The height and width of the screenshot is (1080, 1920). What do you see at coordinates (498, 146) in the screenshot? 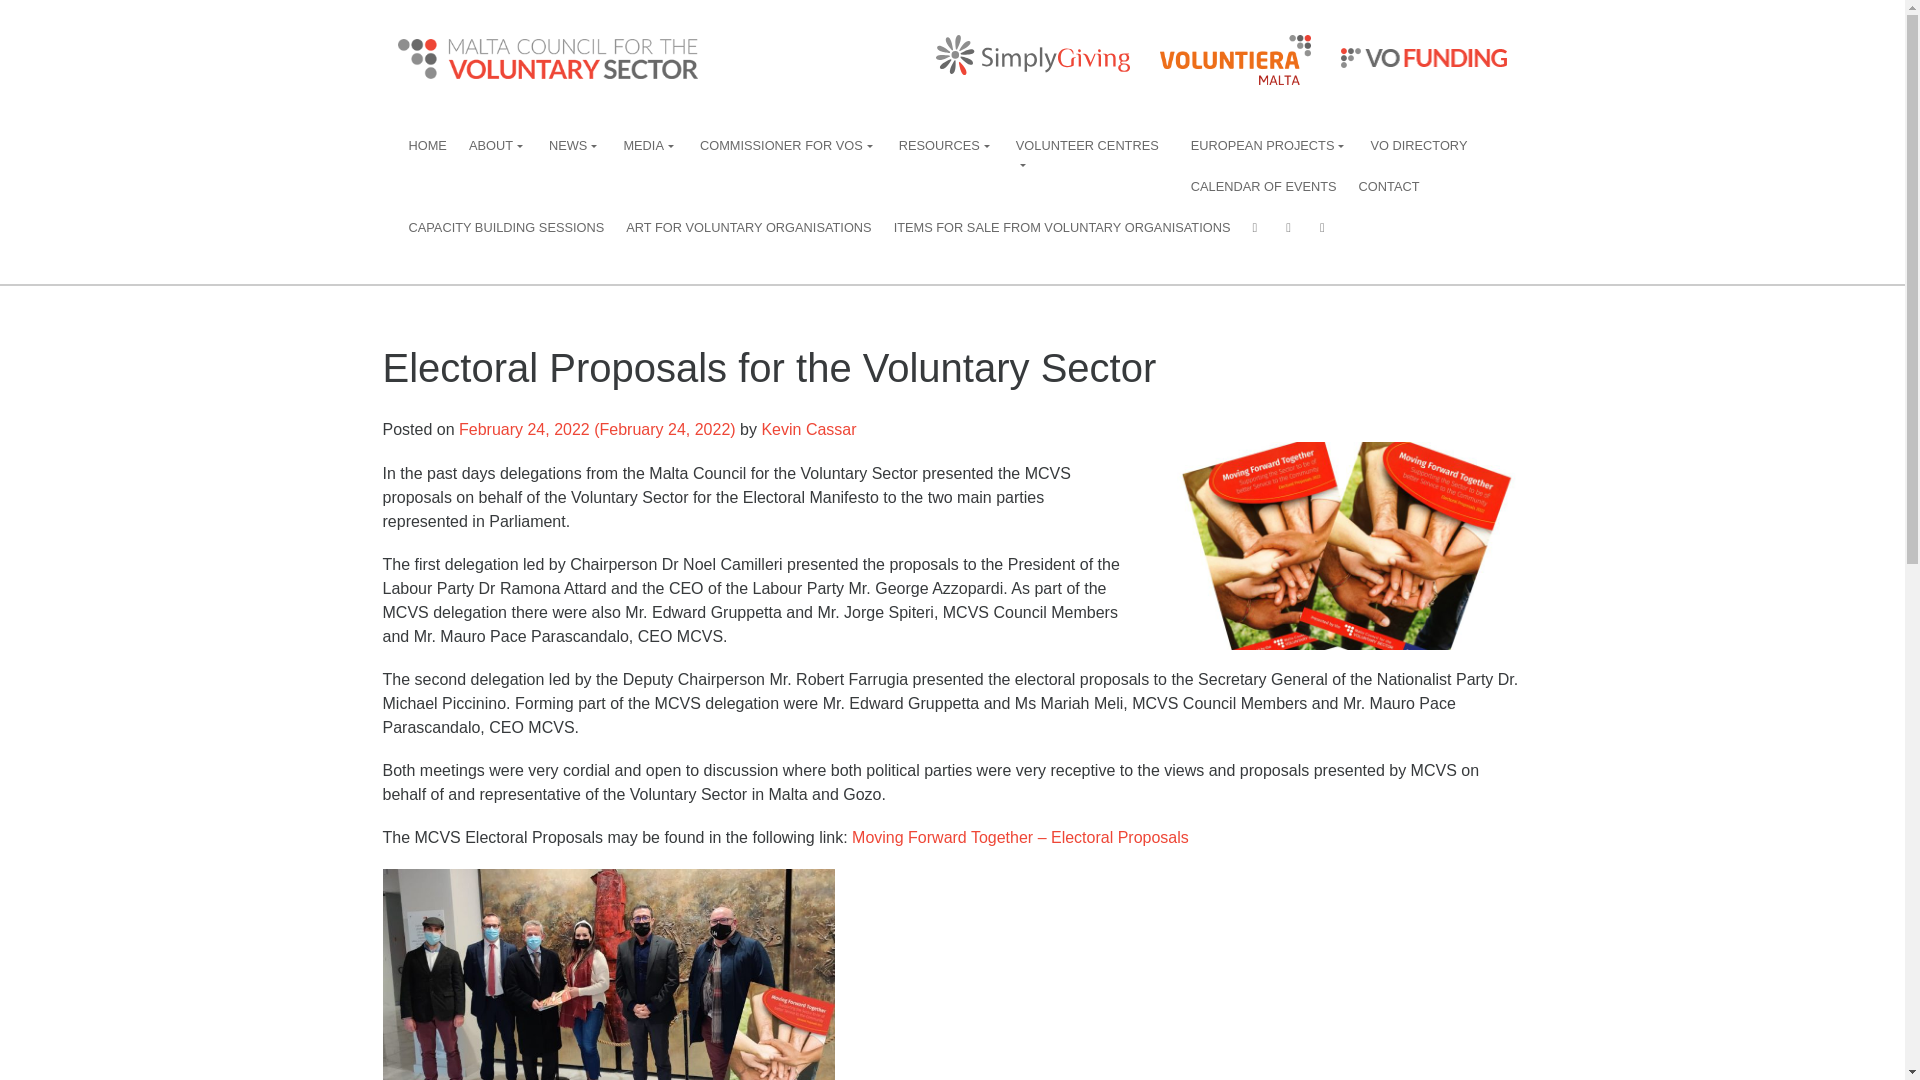
I see `About` at bounding box center [498, 146].